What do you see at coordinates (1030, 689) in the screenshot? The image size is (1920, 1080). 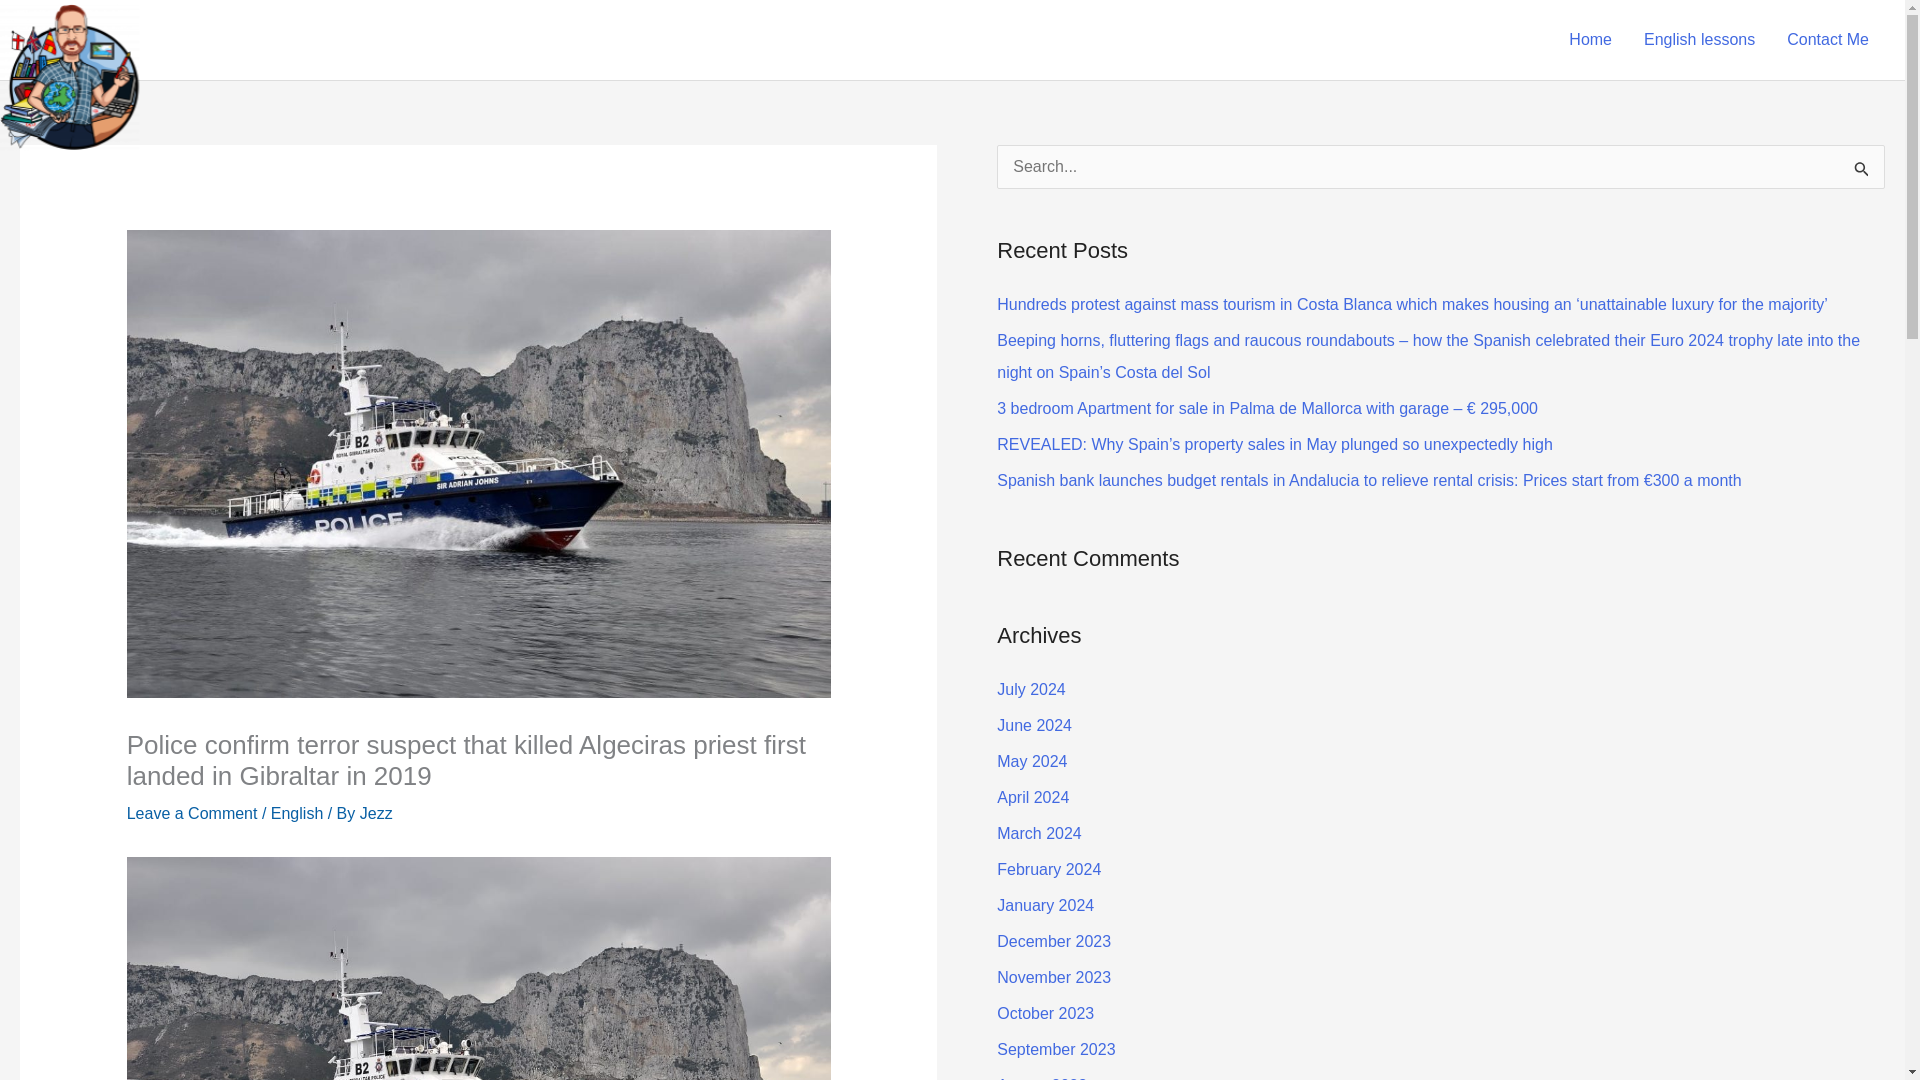 I see `July 2024` at bounding box center [1030, 689].